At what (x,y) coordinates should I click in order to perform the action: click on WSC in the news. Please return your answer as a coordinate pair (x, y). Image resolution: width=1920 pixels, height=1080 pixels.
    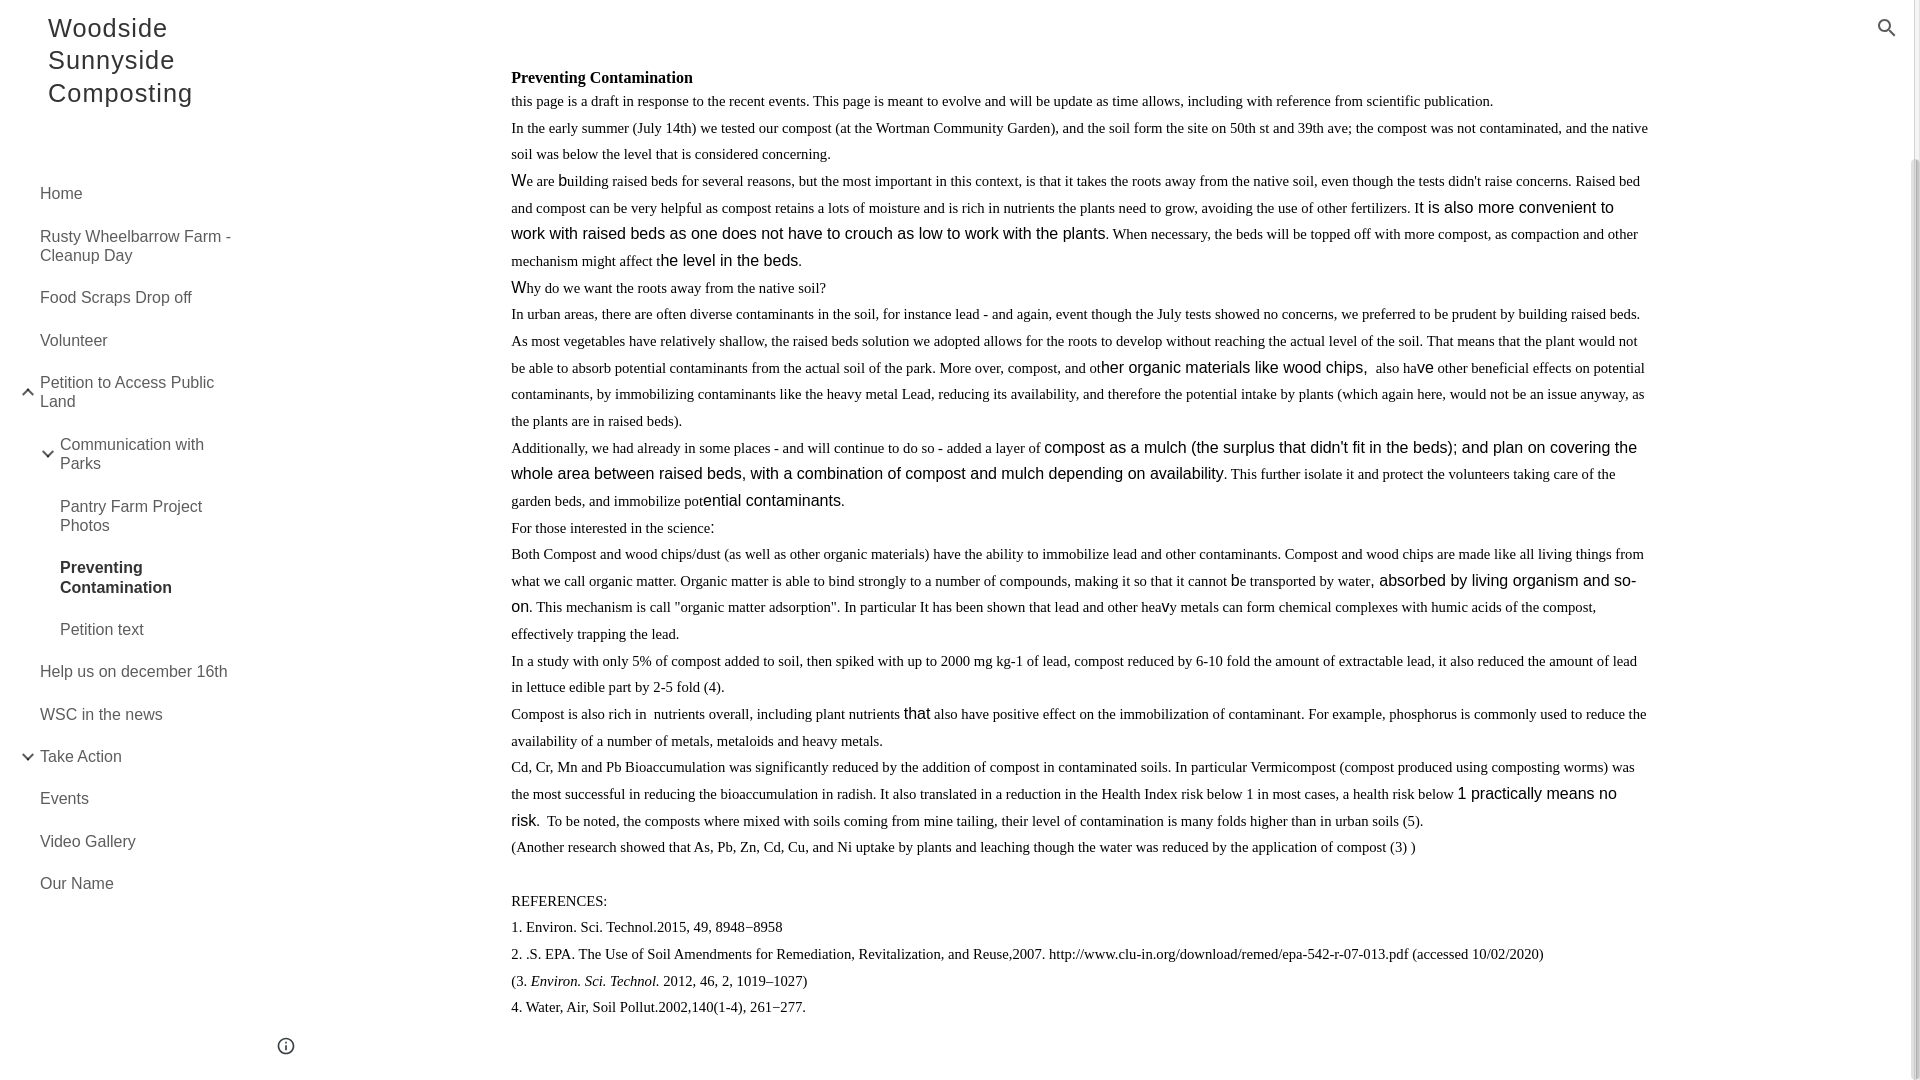
    Looking at the image, I should click on (137, 527).